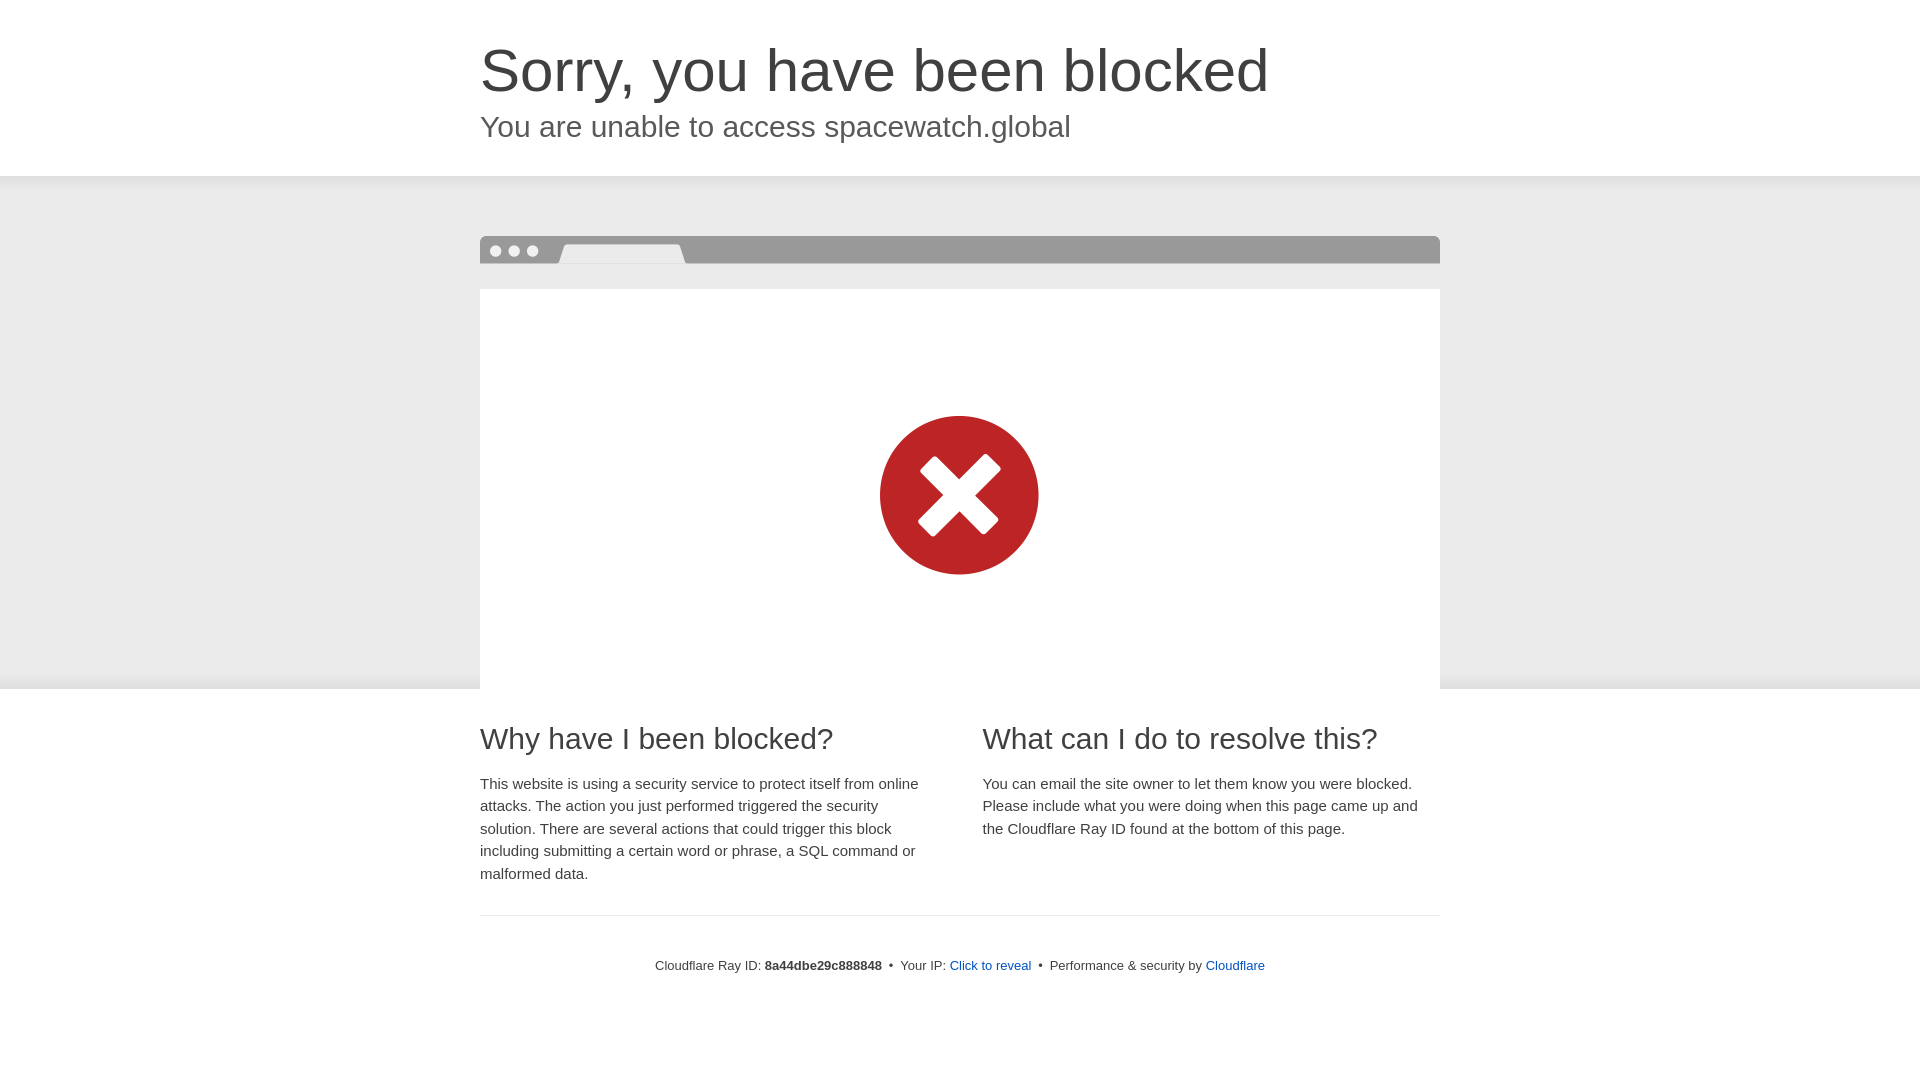  What do you see at coordinates (1235, 965) in the screenshot?
I see `Cloudflare` at bounding box center [1235, 965].